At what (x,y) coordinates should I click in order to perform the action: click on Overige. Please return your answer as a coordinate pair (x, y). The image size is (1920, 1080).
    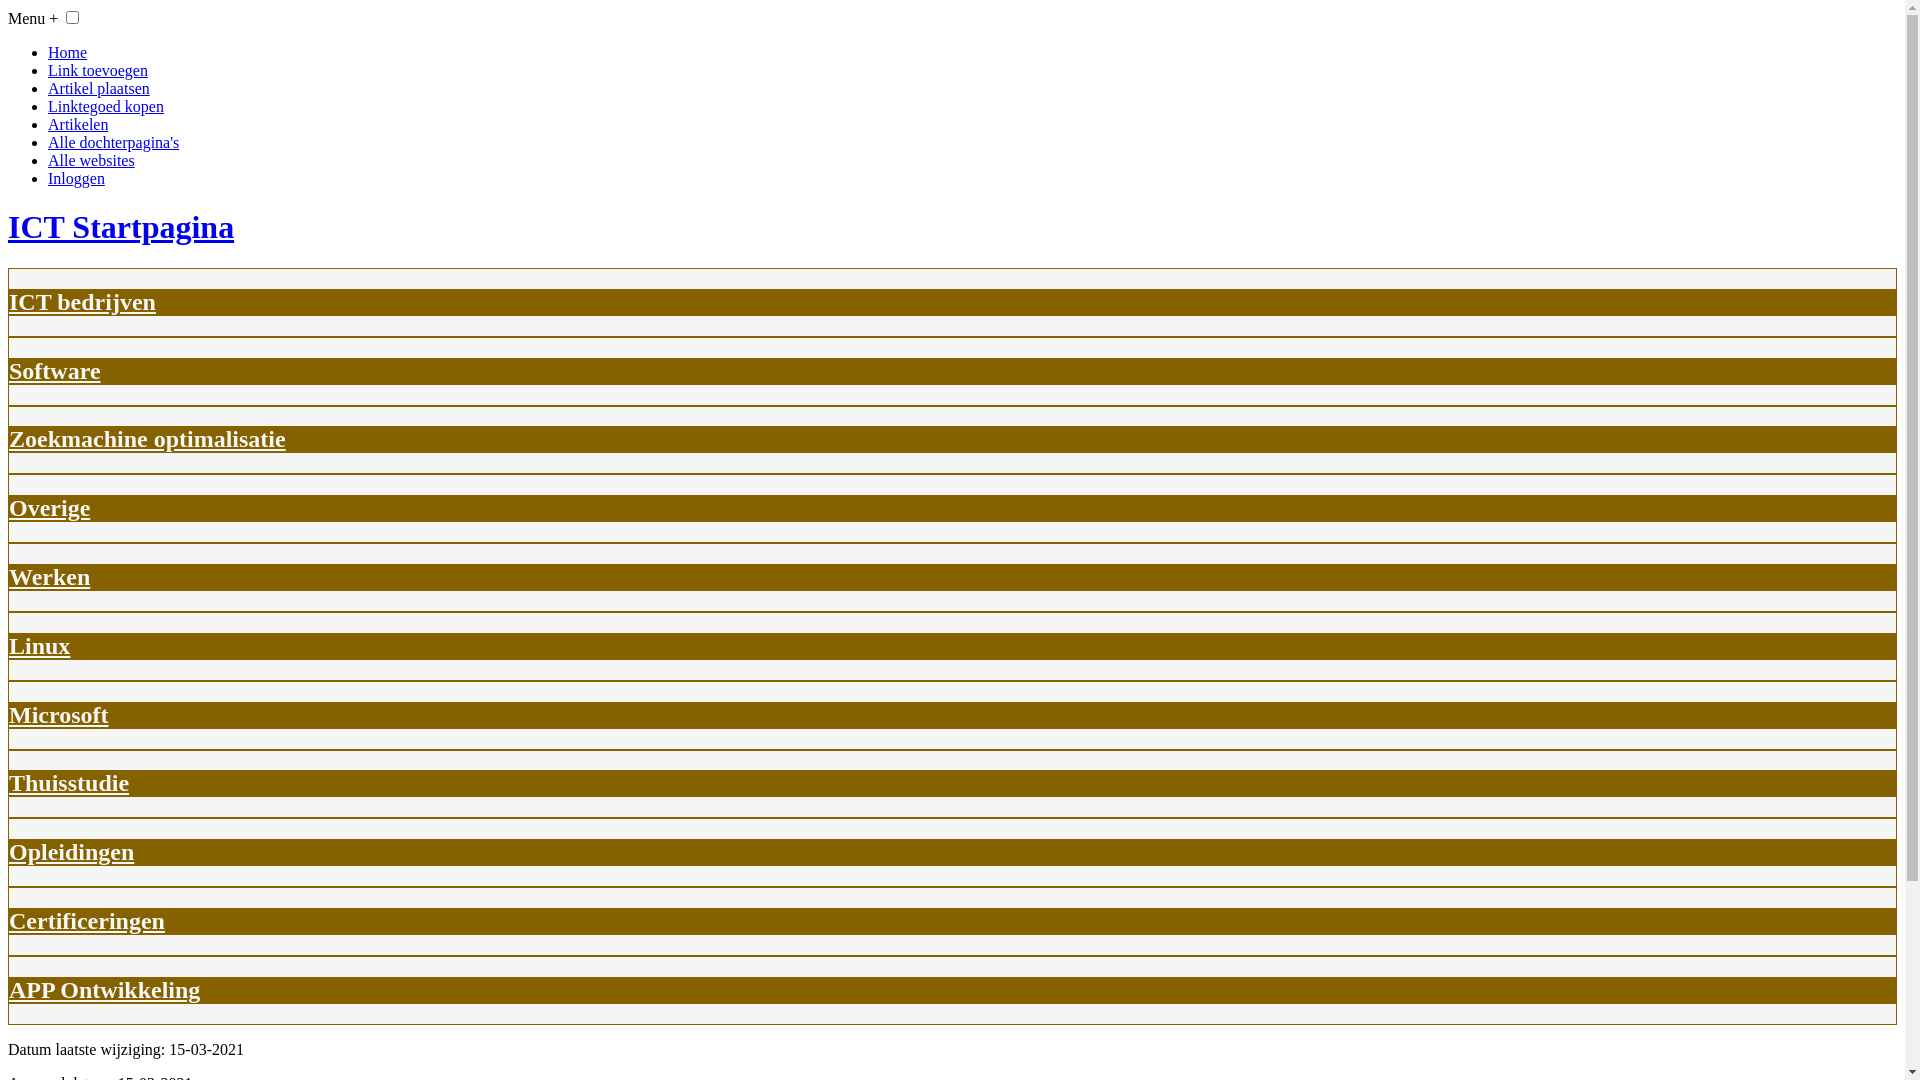
    Looking at the image, I should click on (50, 508).